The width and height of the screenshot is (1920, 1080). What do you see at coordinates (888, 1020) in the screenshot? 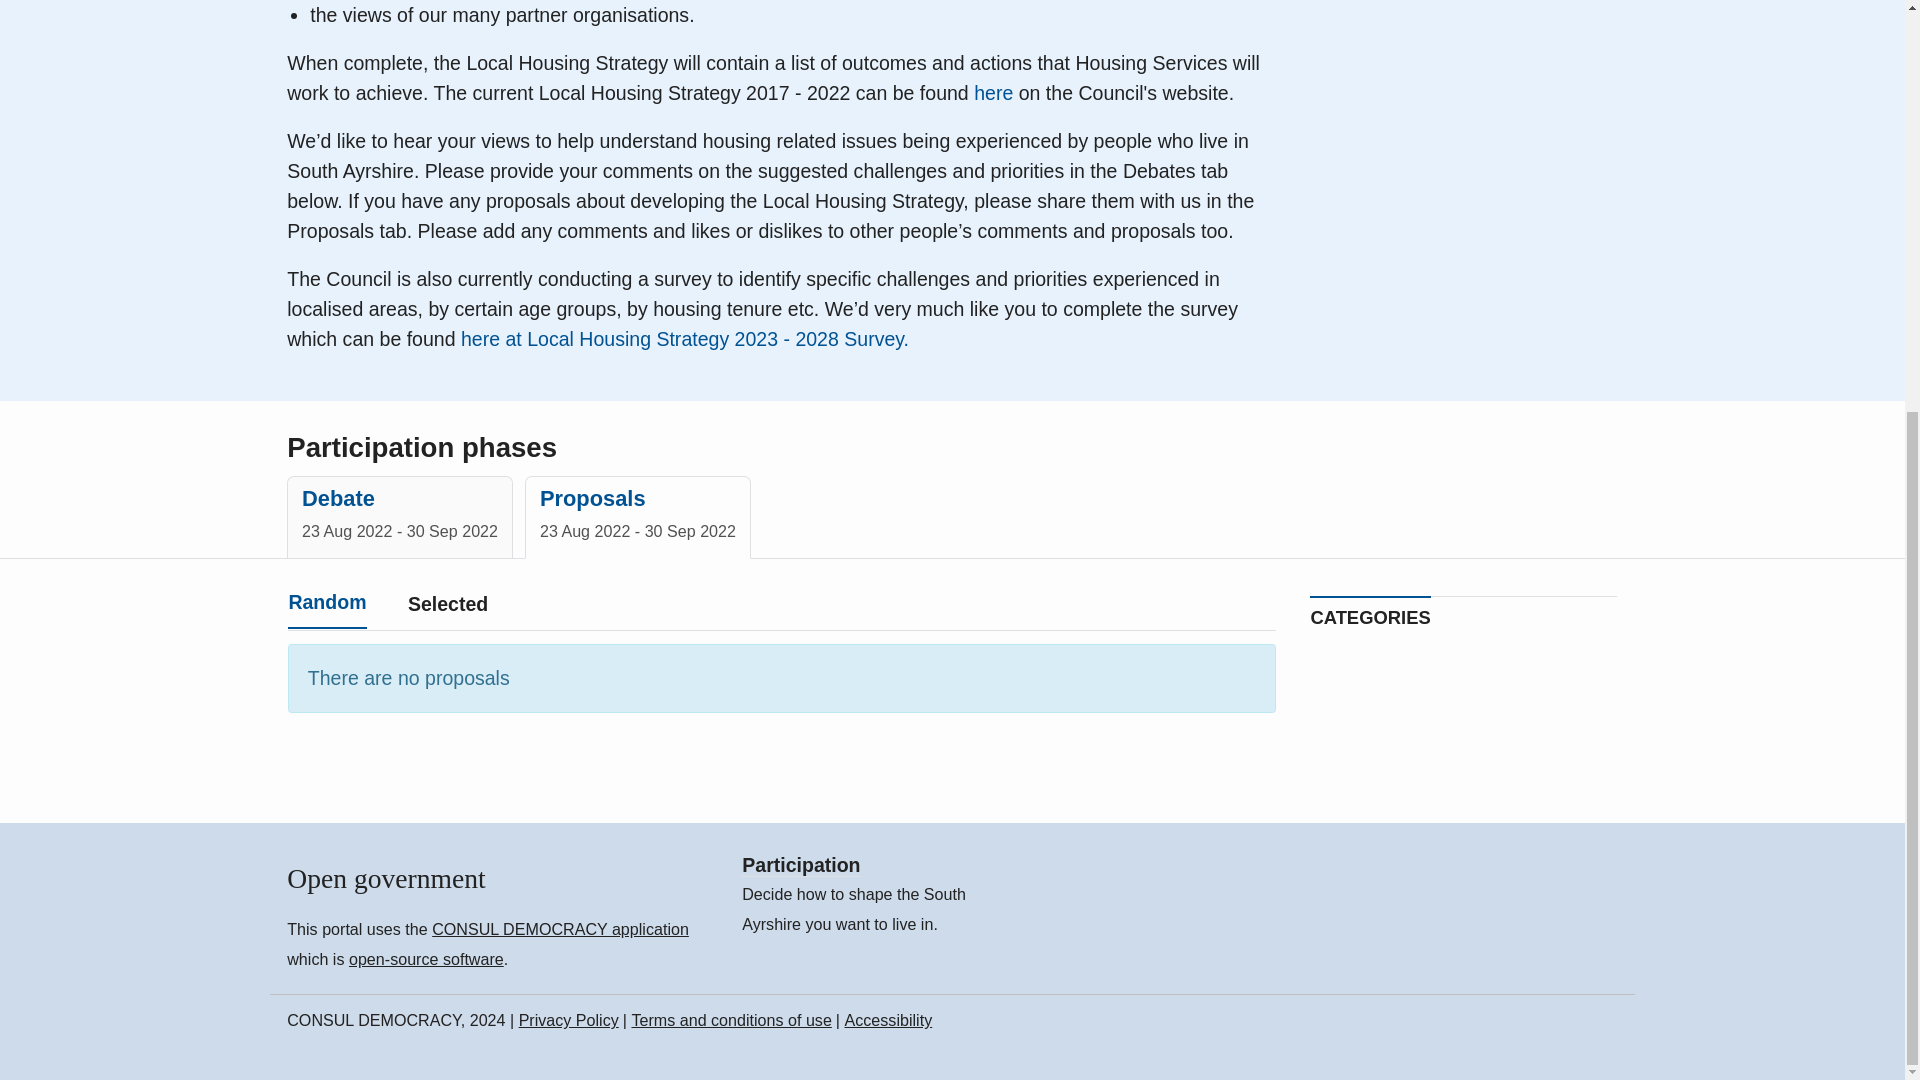
I see `Privacy Policy` at bounding box center [888, 1020].